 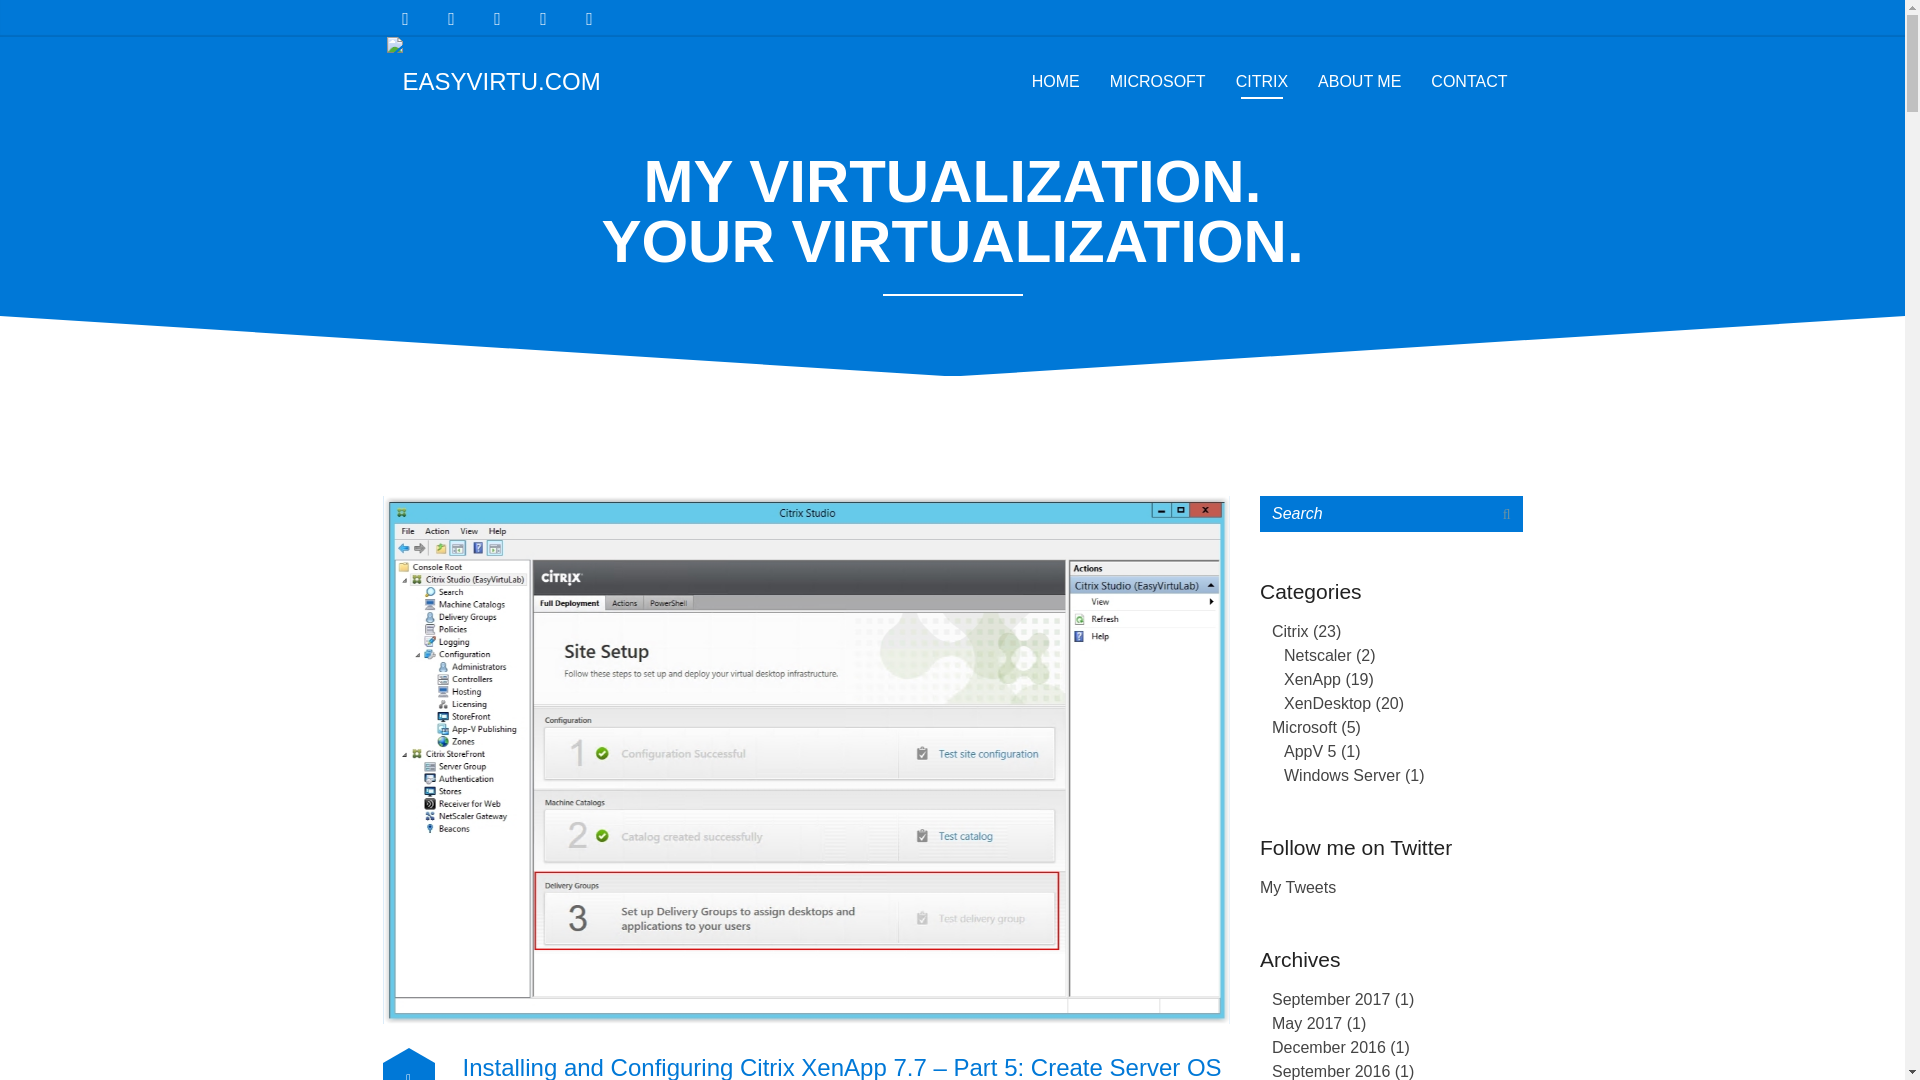 I want to click on Citrix, so click(x=1289, y=632).